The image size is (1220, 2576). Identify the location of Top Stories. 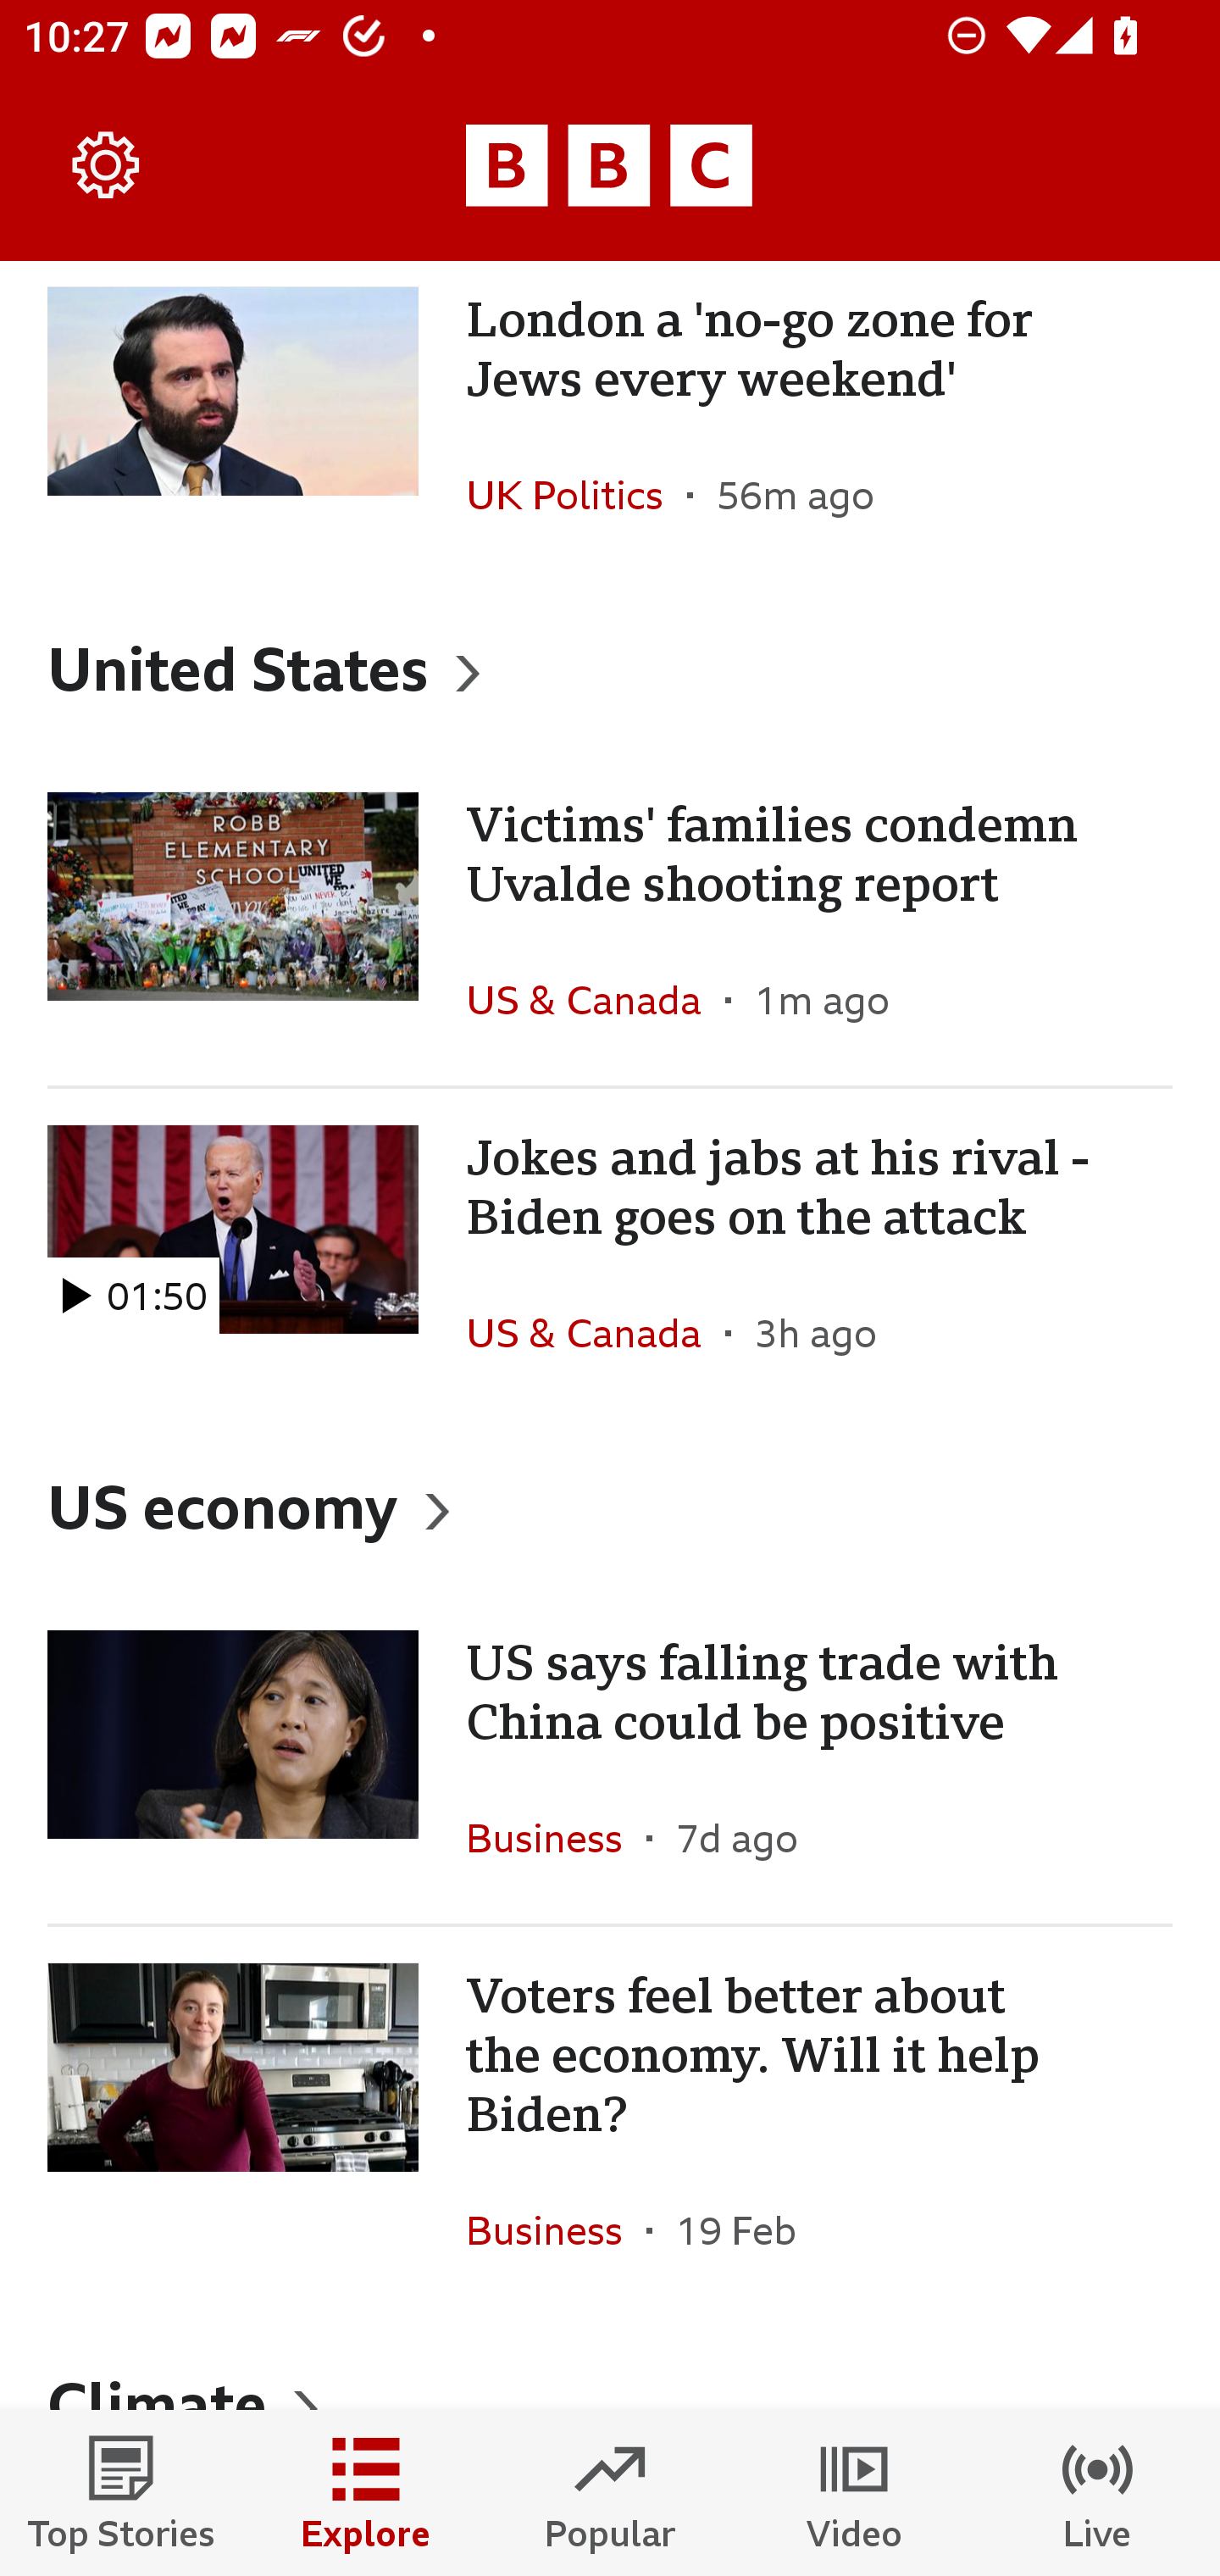
(122, 2493).